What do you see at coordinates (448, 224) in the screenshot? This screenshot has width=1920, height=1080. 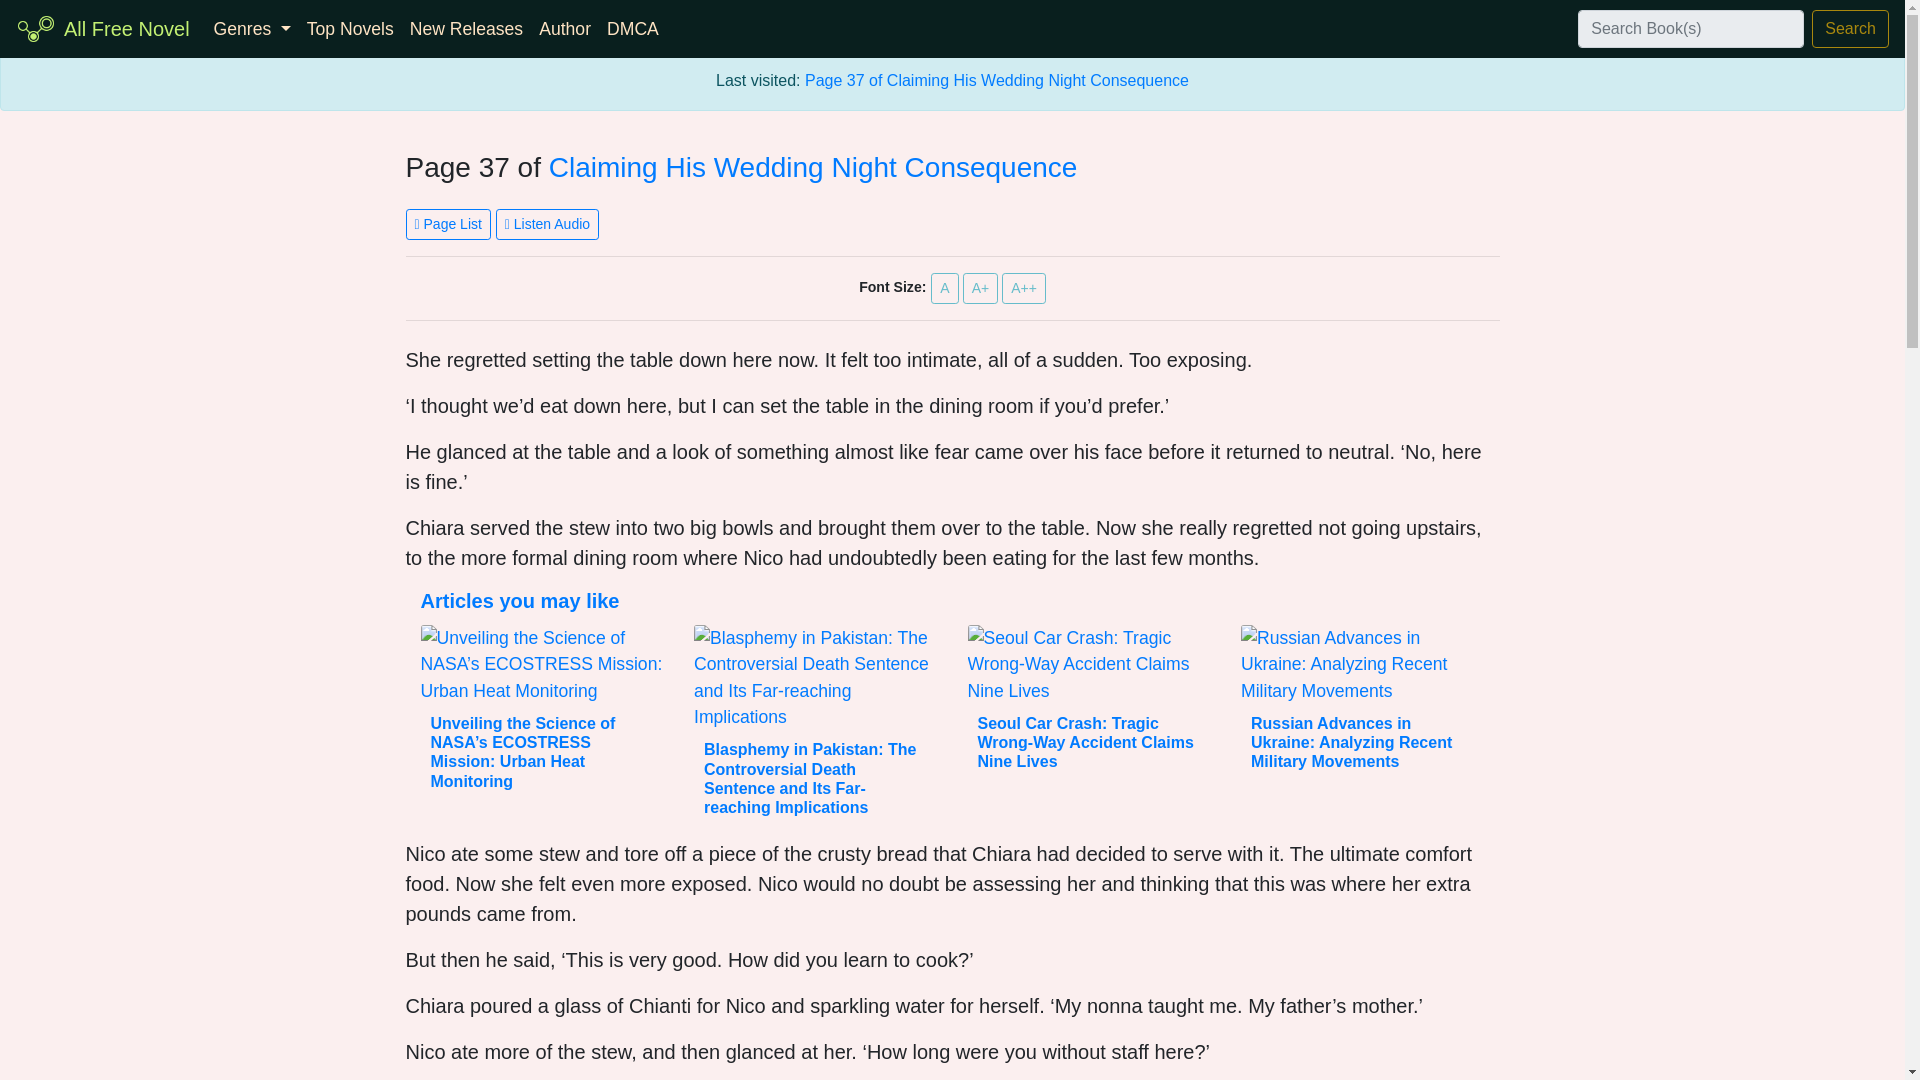 I see `Page List` at bounding box center [448, 224].